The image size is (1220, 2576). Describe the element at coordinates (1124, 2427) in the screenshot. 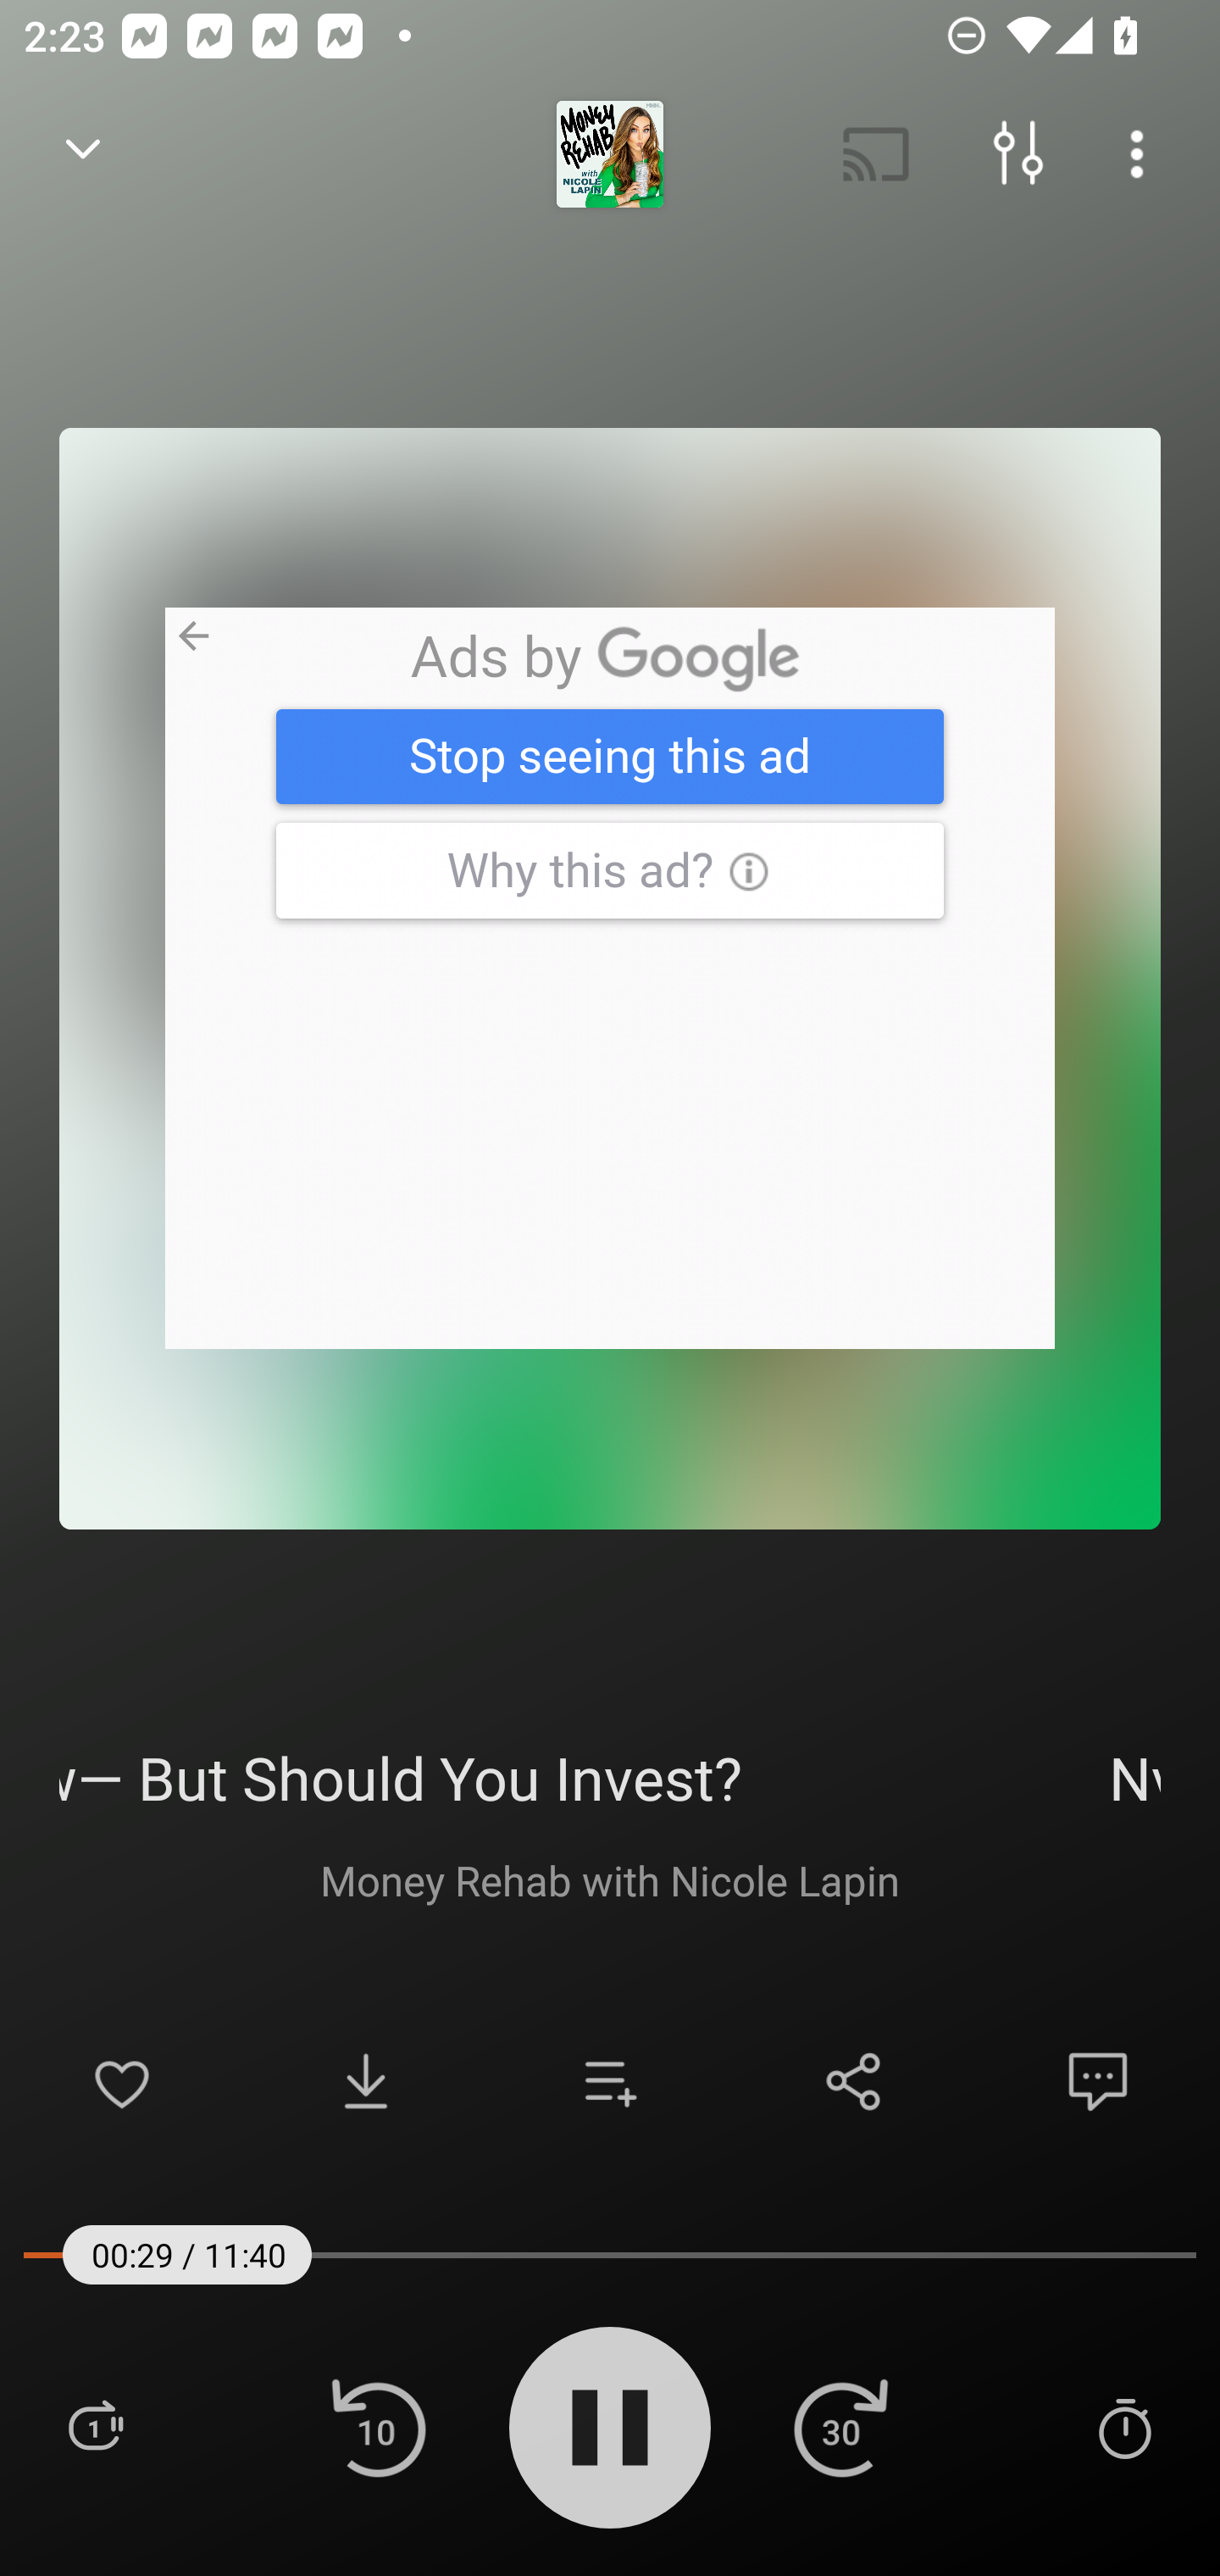

I see `Sleep Timer ` at that location.